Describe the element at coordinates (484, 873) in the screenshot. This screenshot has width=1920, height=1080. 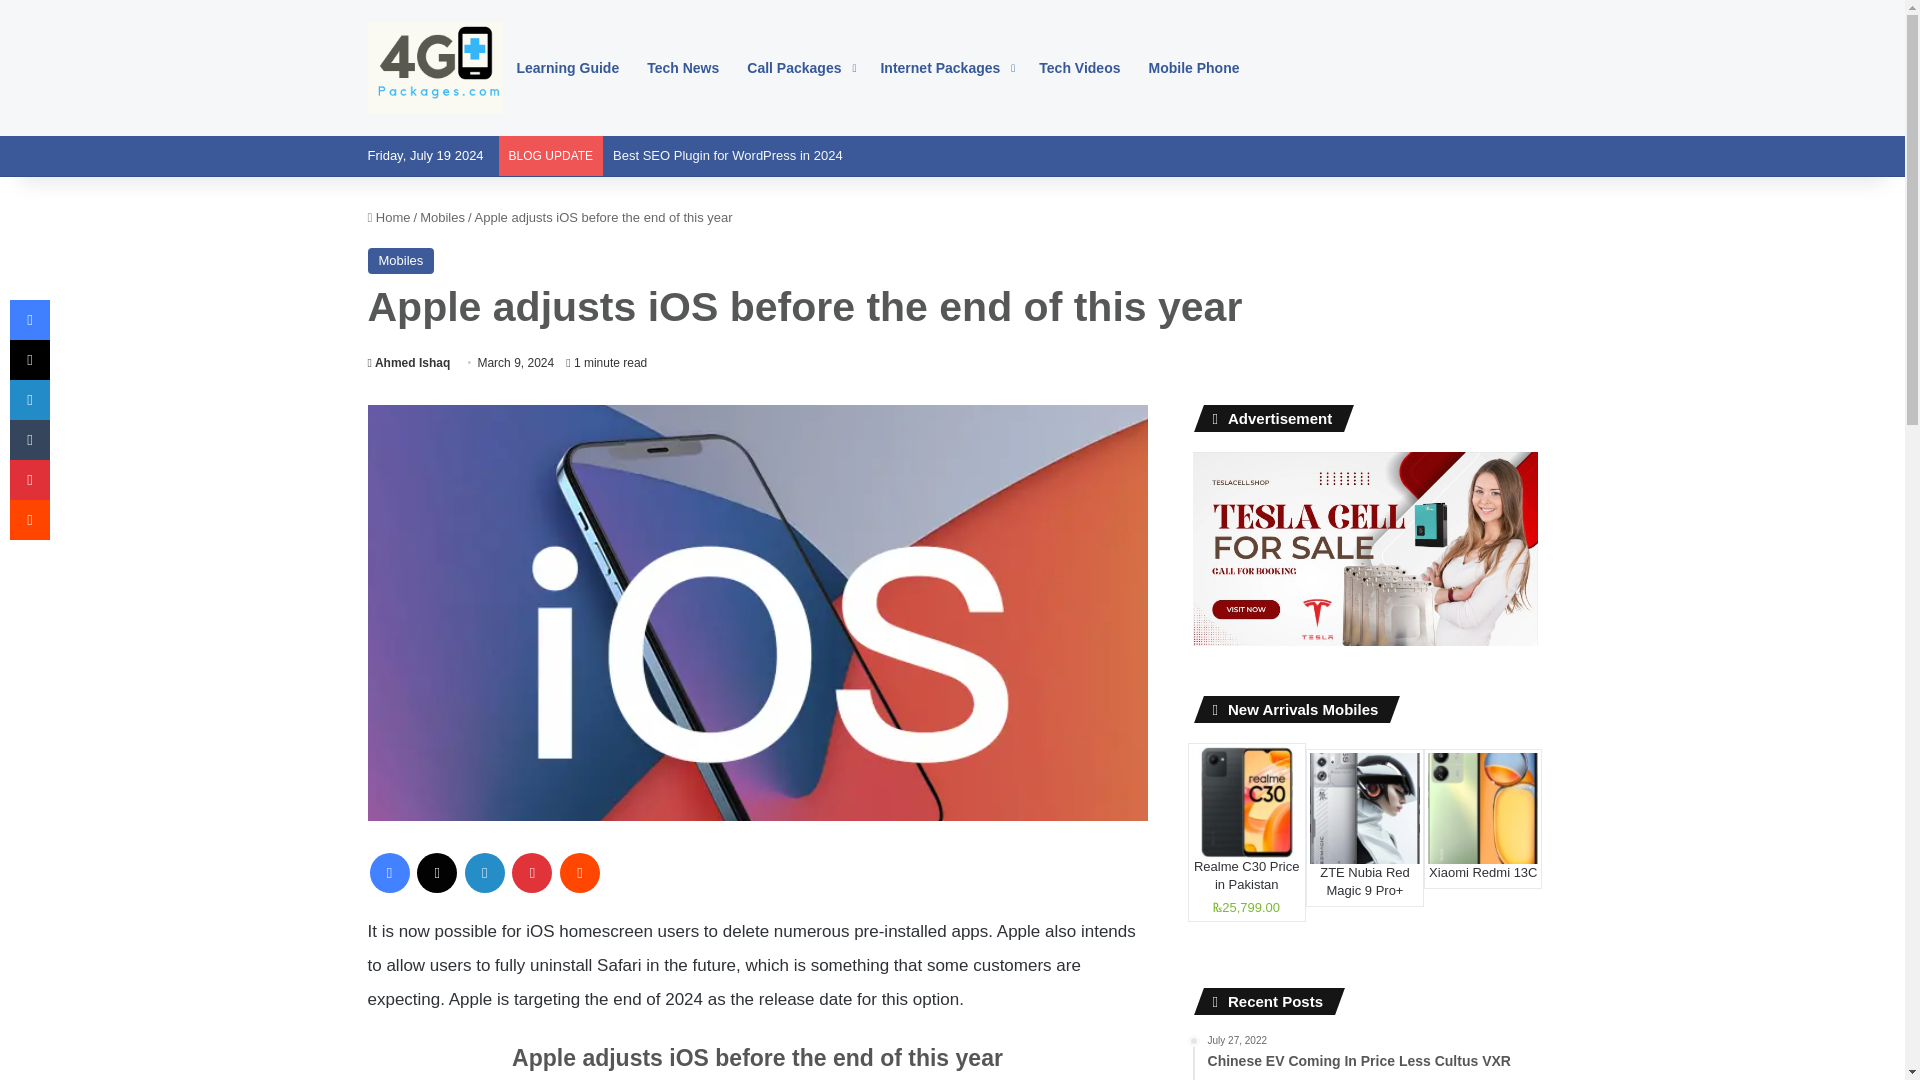
I see `LinkedIn` at that location.